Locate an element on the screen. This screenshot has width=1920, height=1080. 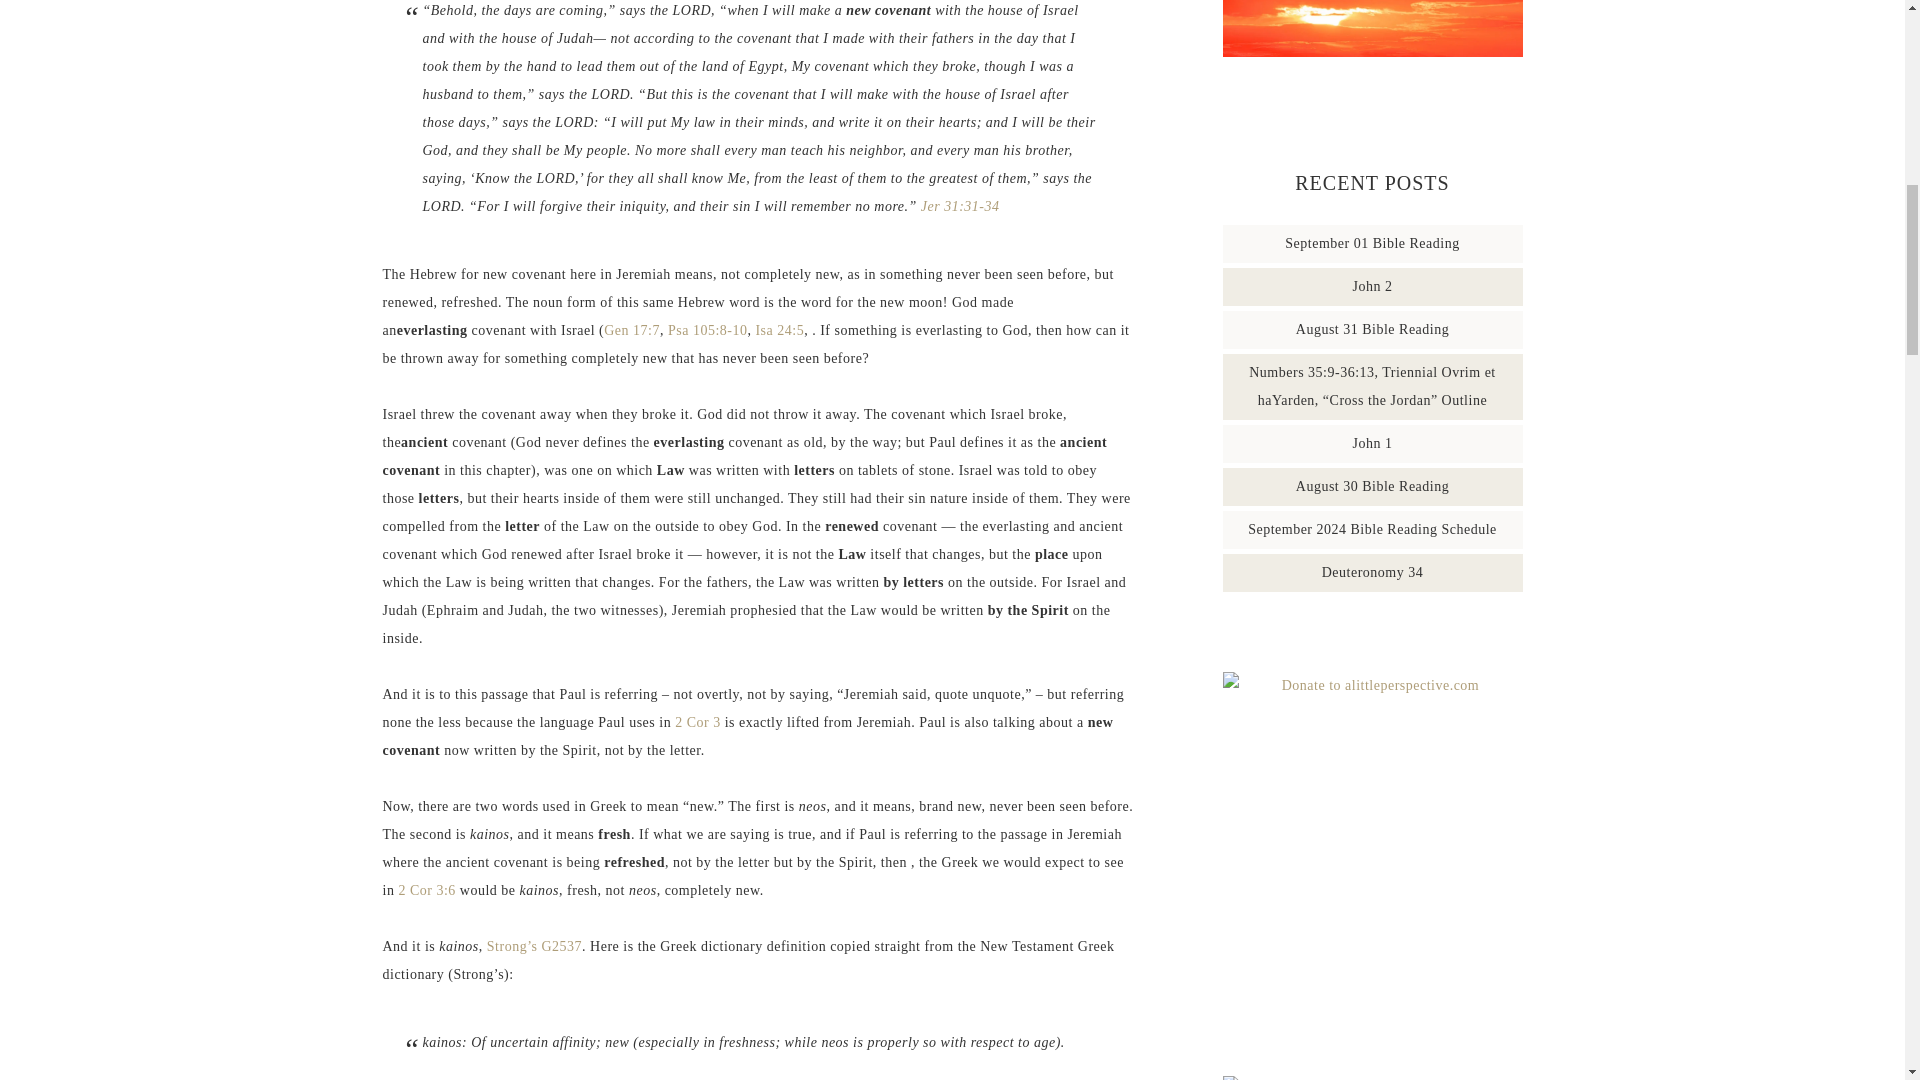
Isa 24:5 is located at coordinates (779, 330).